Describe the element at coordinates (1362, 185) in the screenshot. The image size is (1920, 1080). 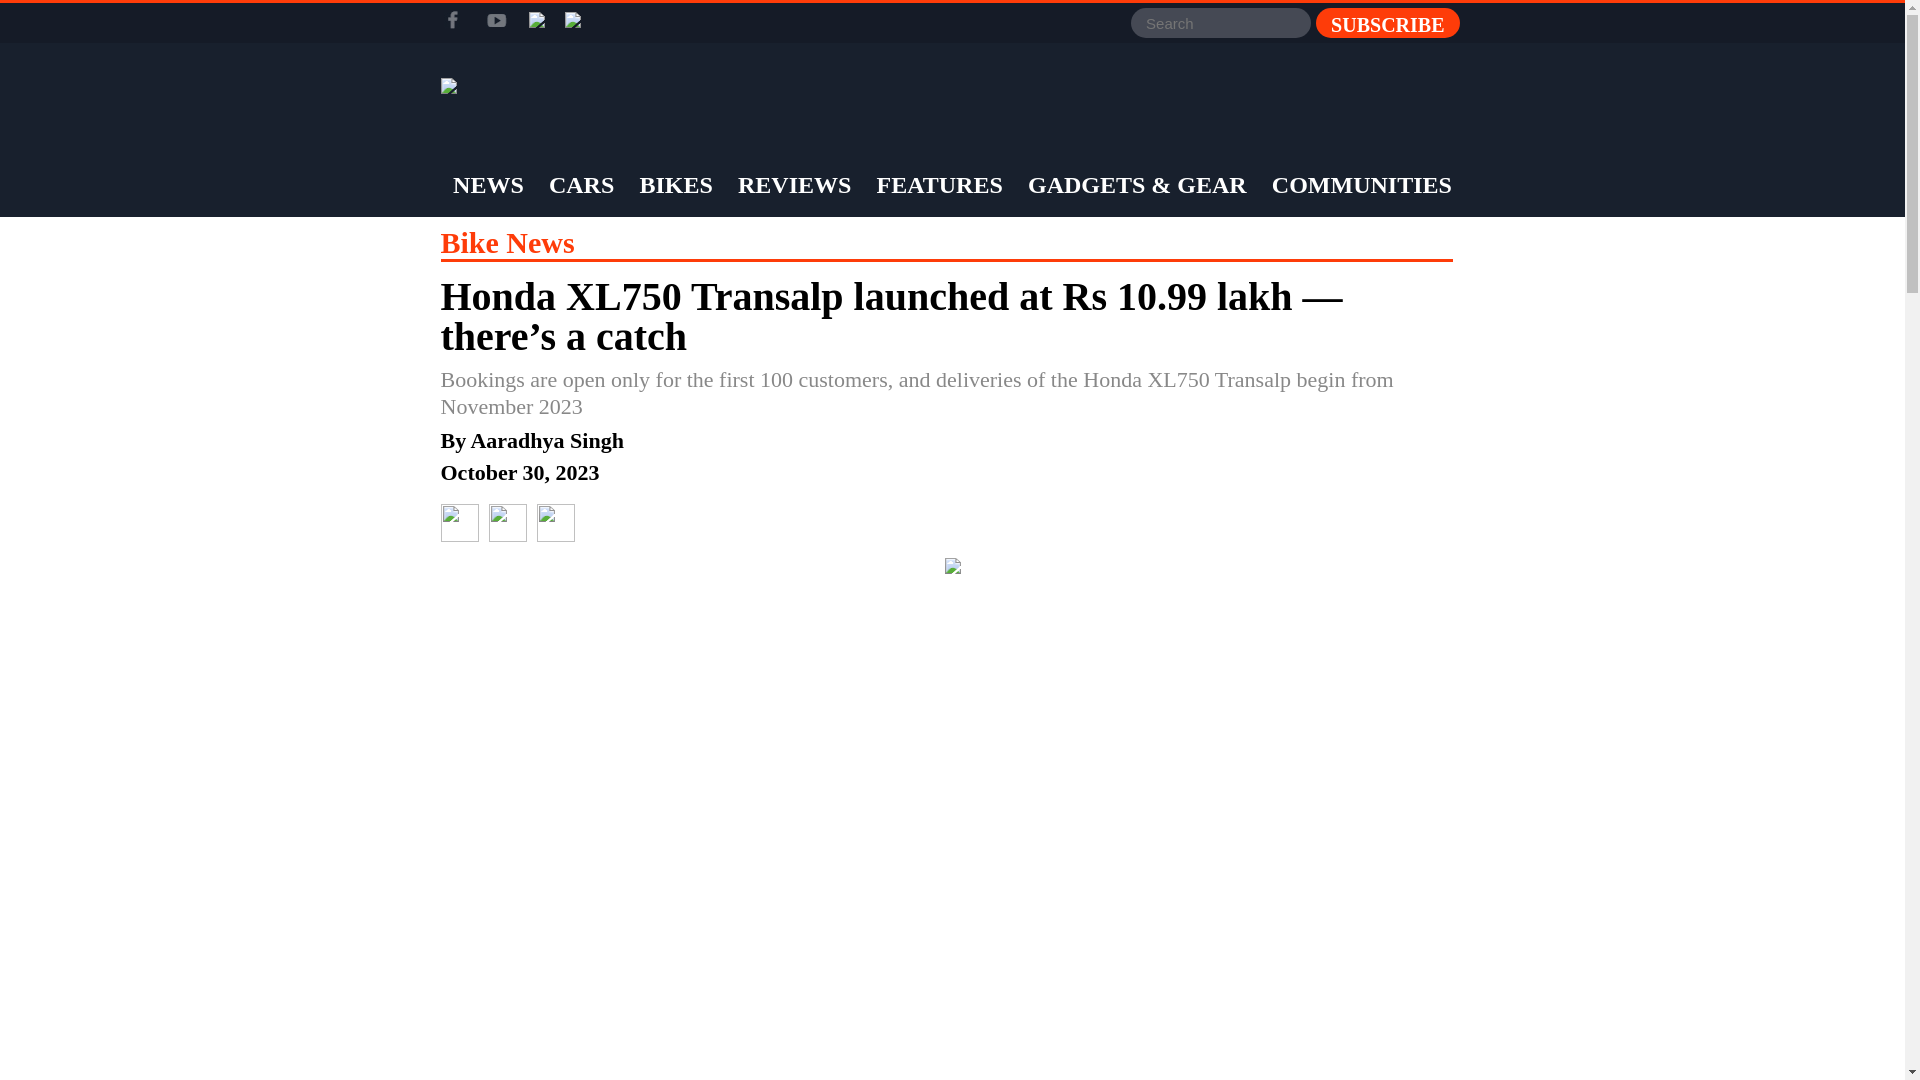
I see `COMMUNITIES` at that location.